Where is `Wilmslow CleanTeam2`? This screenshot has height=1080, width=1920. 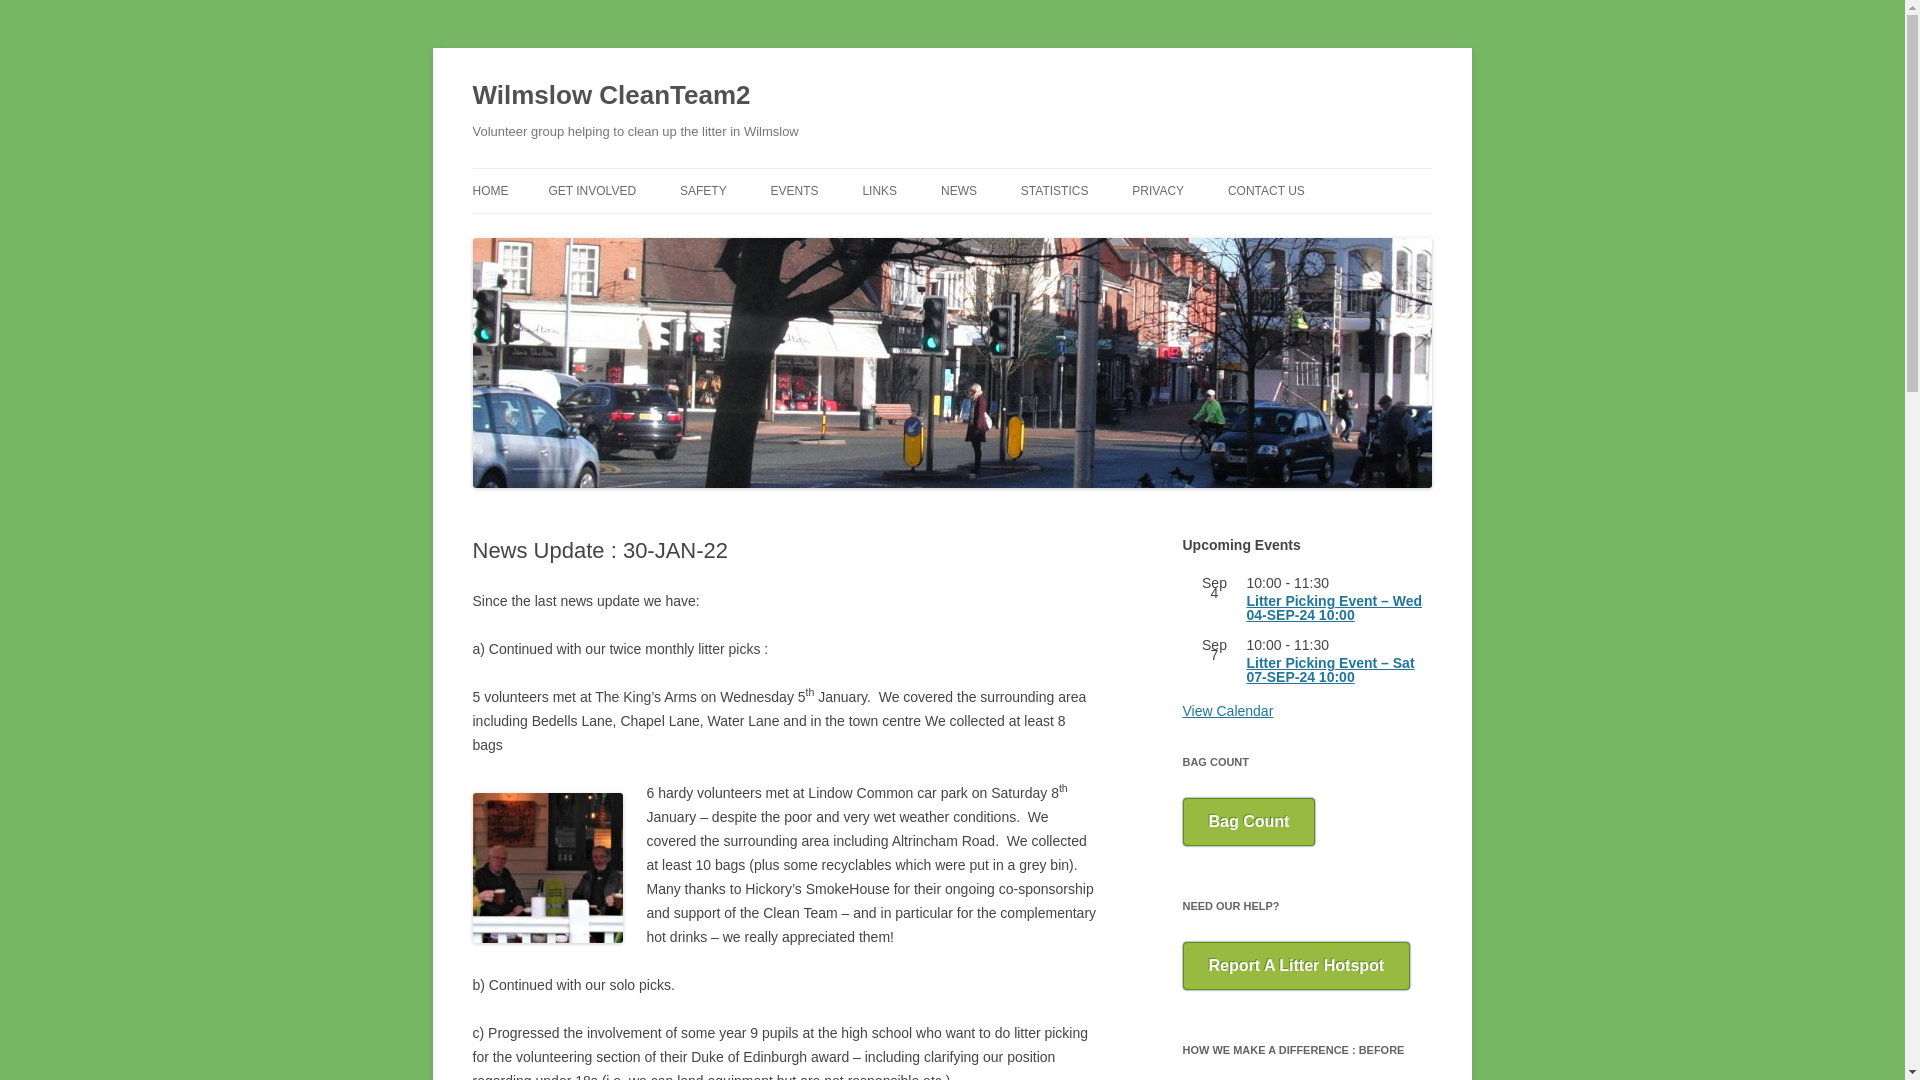
Wilmslow CleanTeam2 is located at coordinates (611, 96).